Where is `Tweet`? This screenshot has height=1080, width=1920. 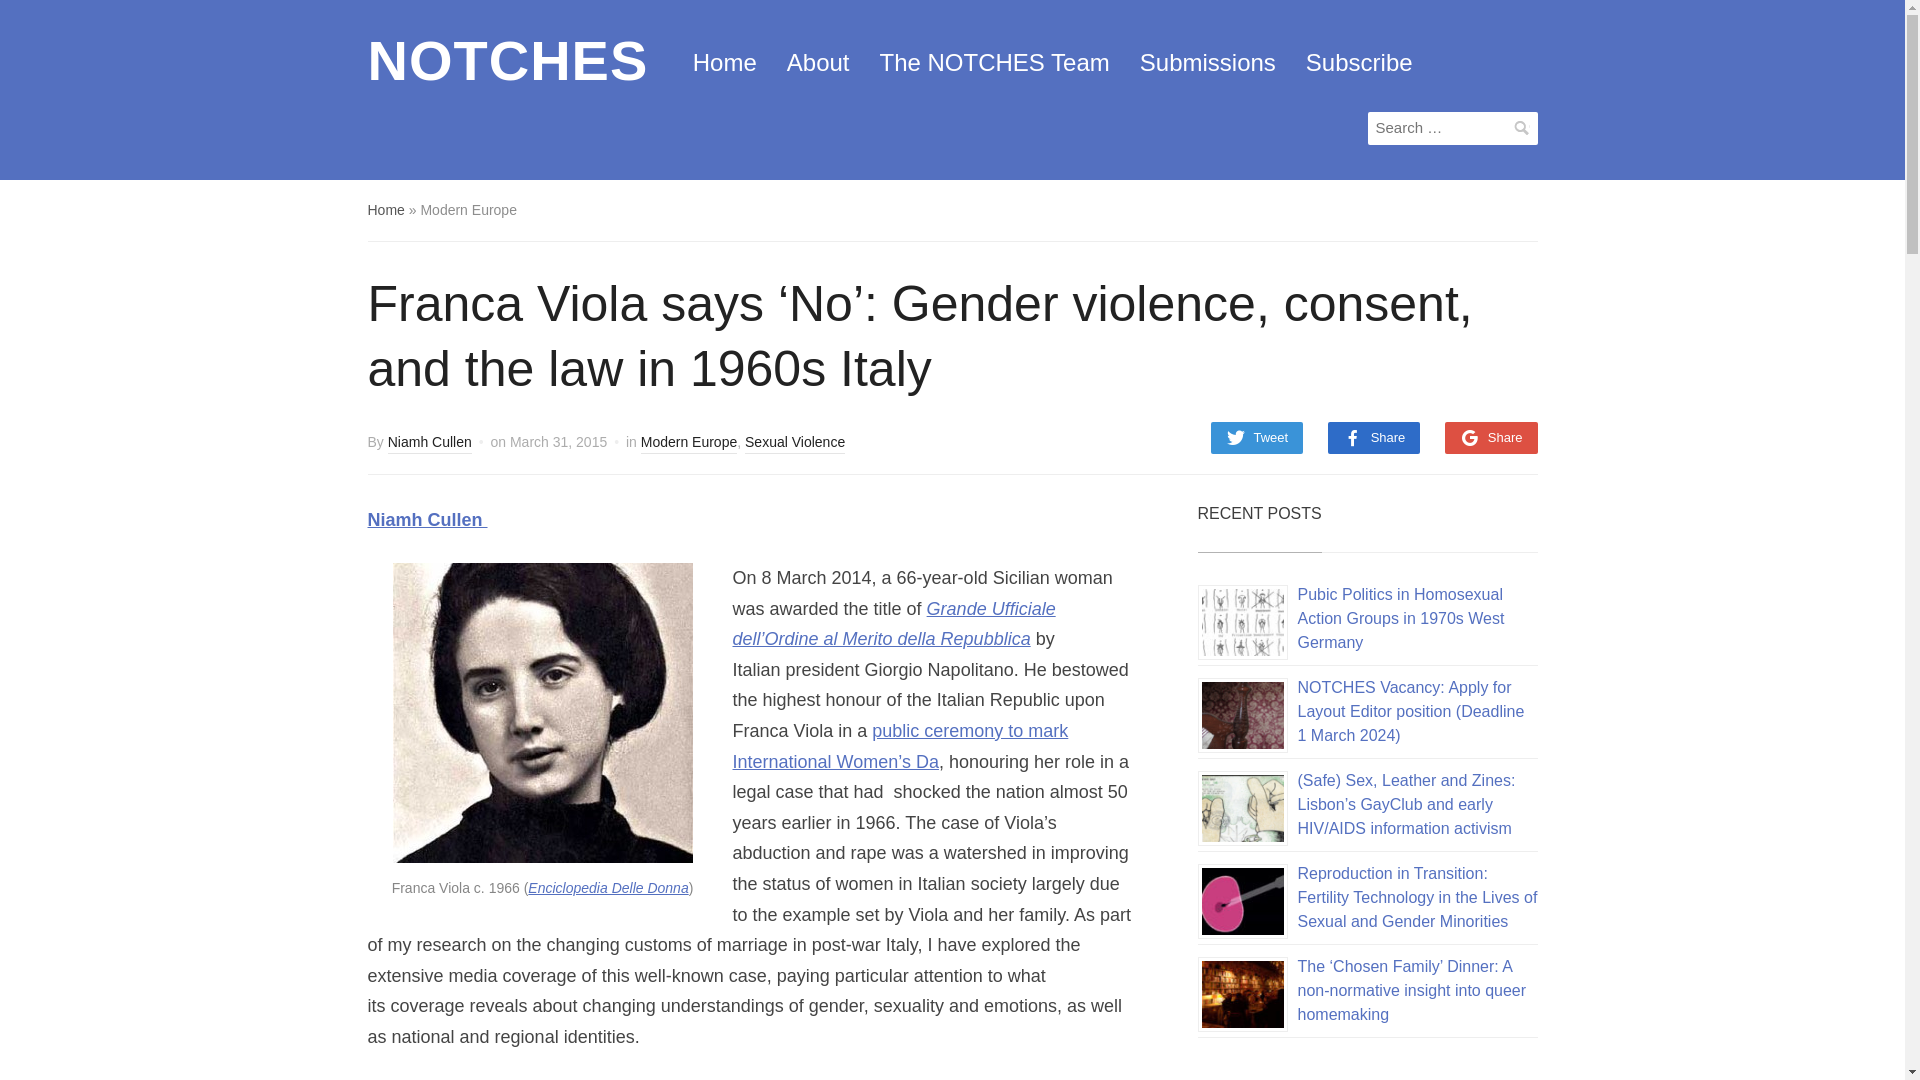
Tweet is located at coordinates (1256, 438).